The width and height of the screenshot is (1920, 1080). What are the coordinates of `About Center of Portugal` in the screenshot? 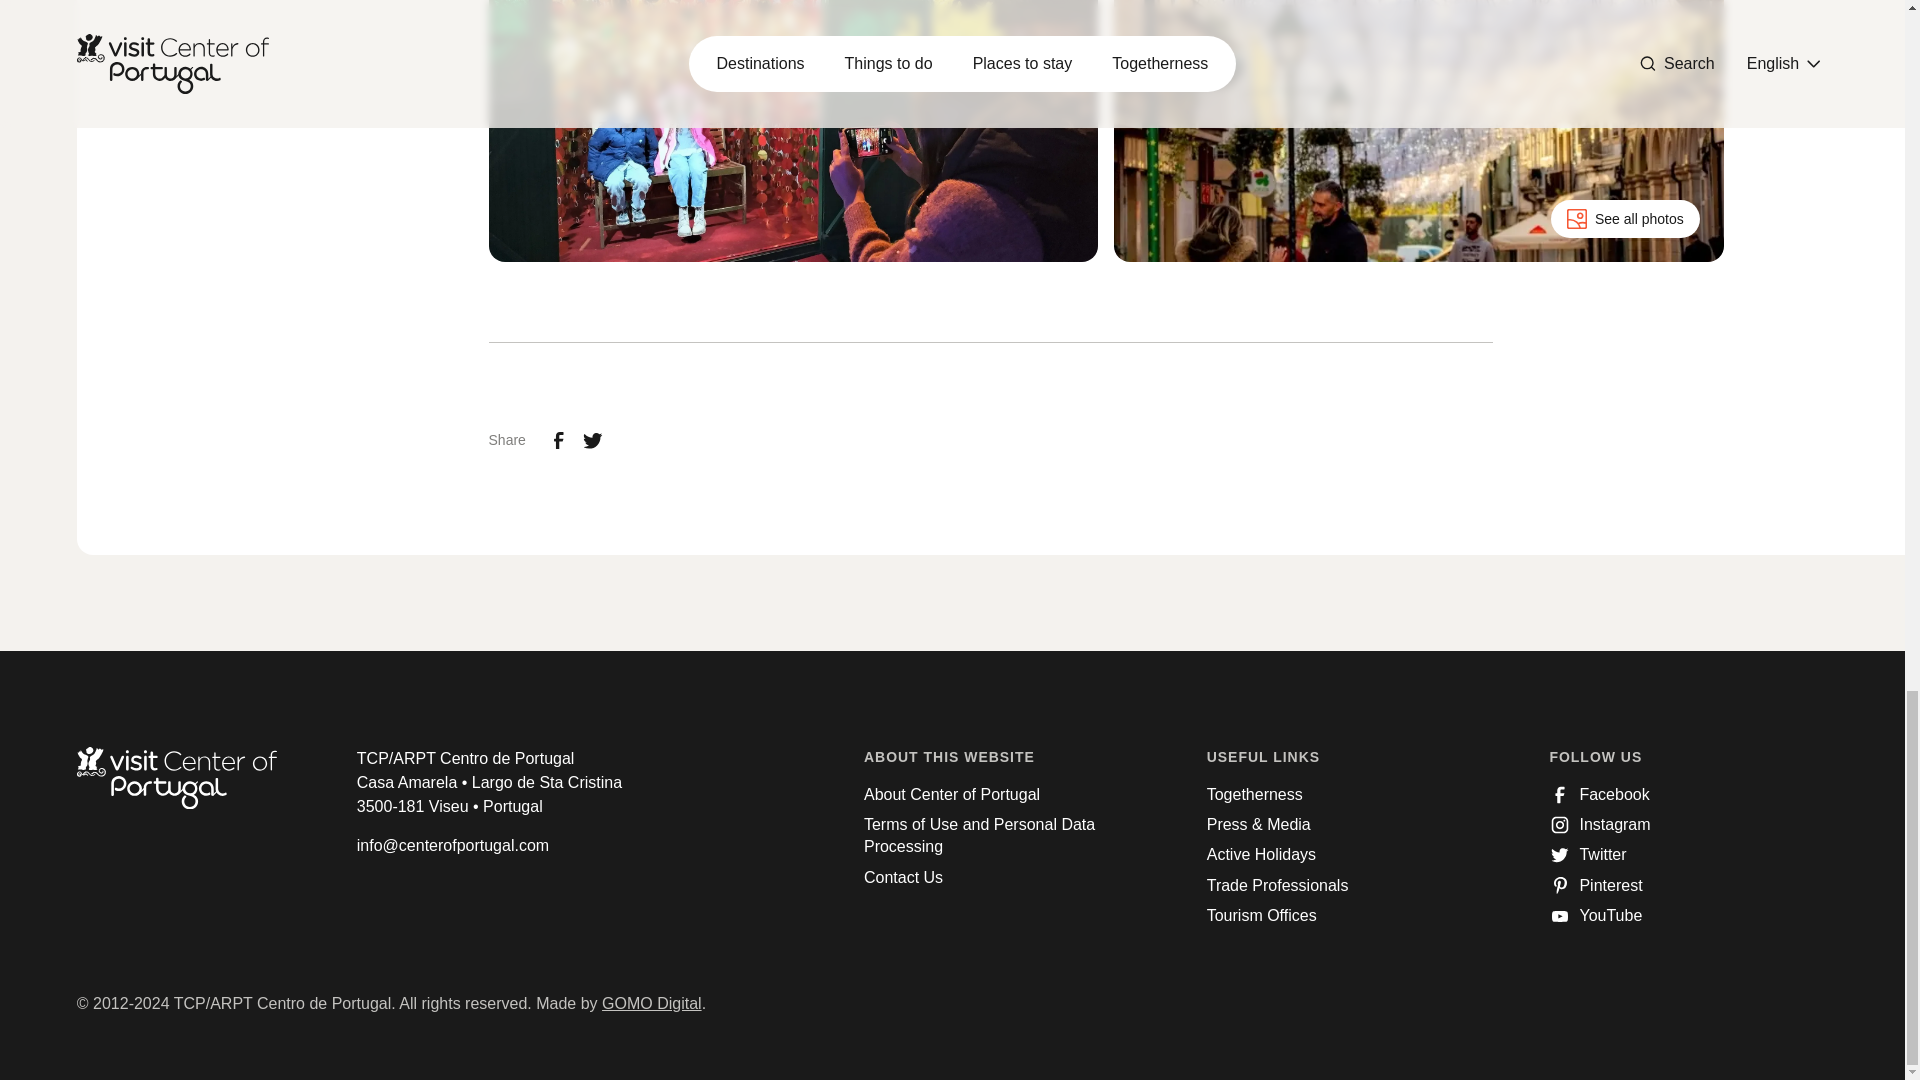 It's located at (952, 794).